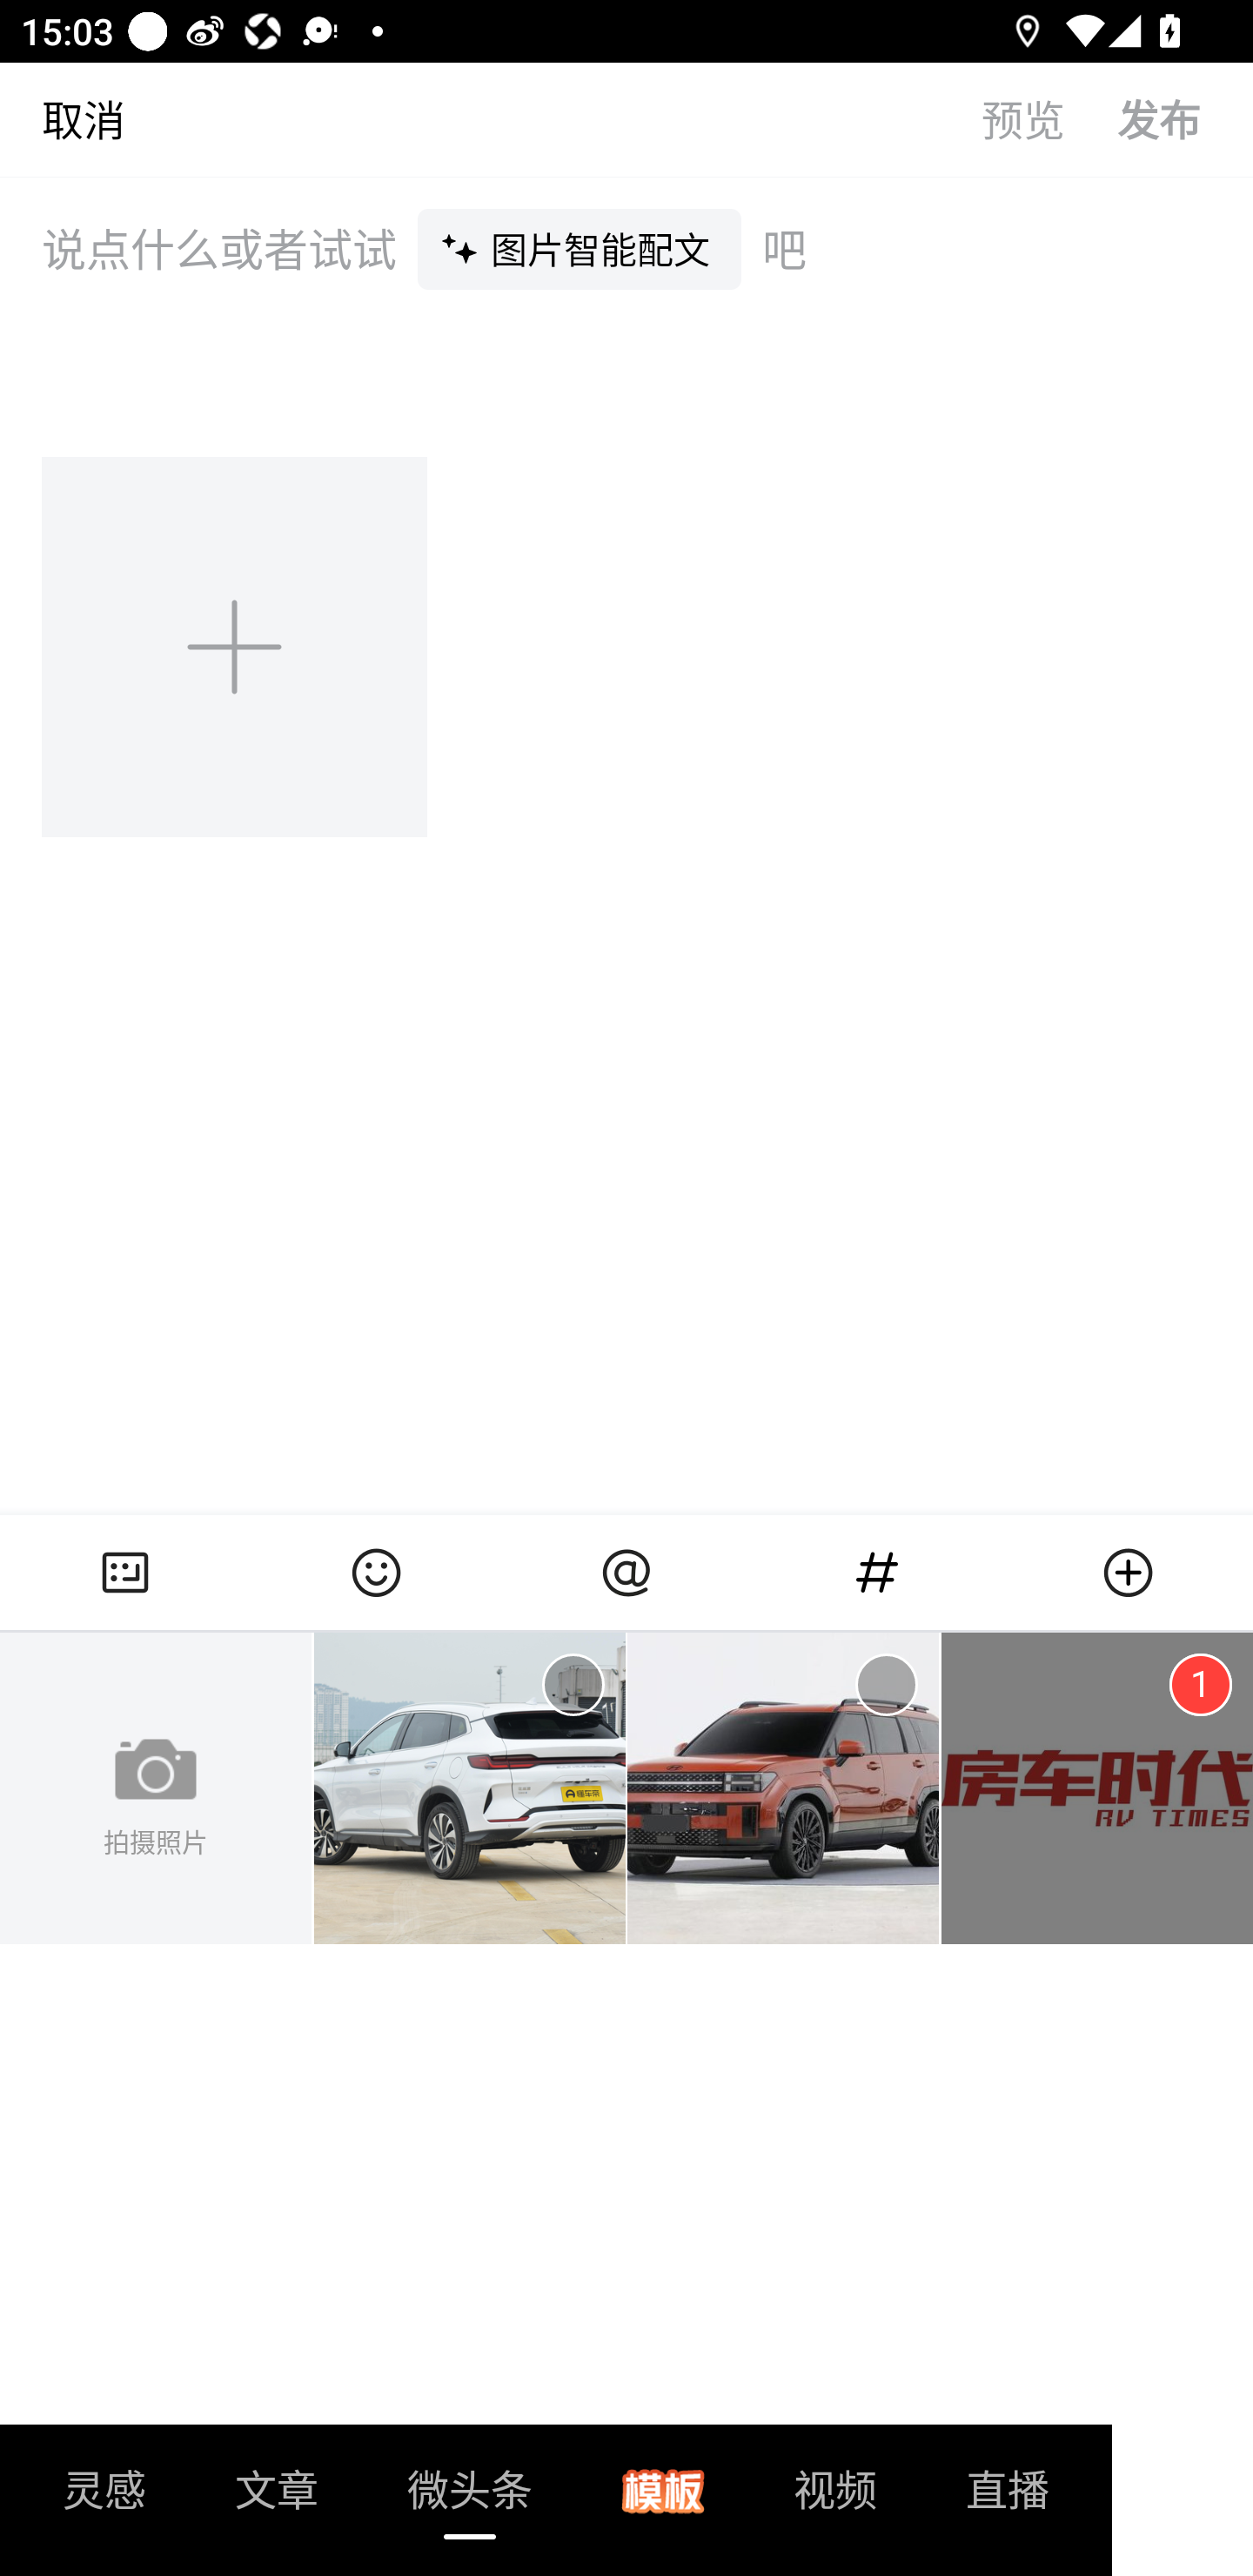  I want to click on 直播, so click(1008, 2499).